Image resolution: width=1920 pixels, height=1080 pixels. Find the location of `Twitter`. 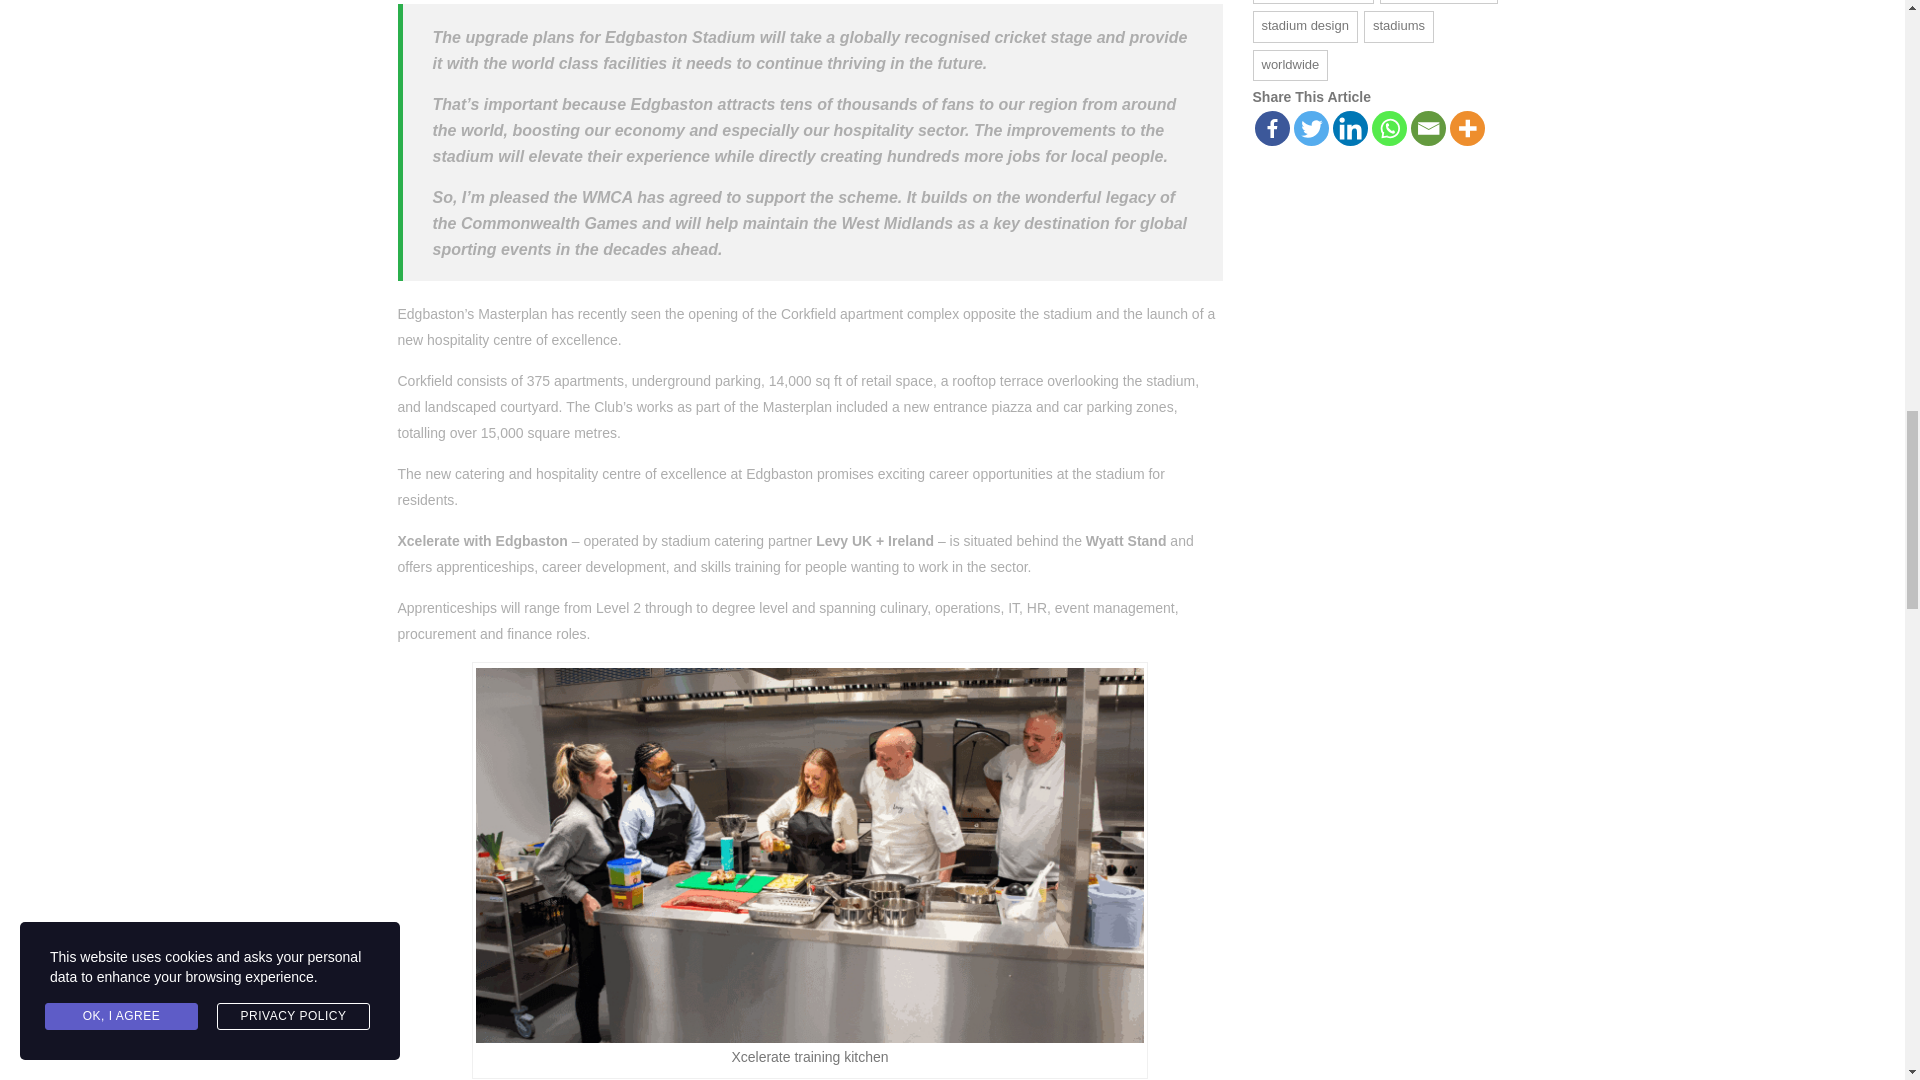

Twitter is located at coordinates (1311, 128).